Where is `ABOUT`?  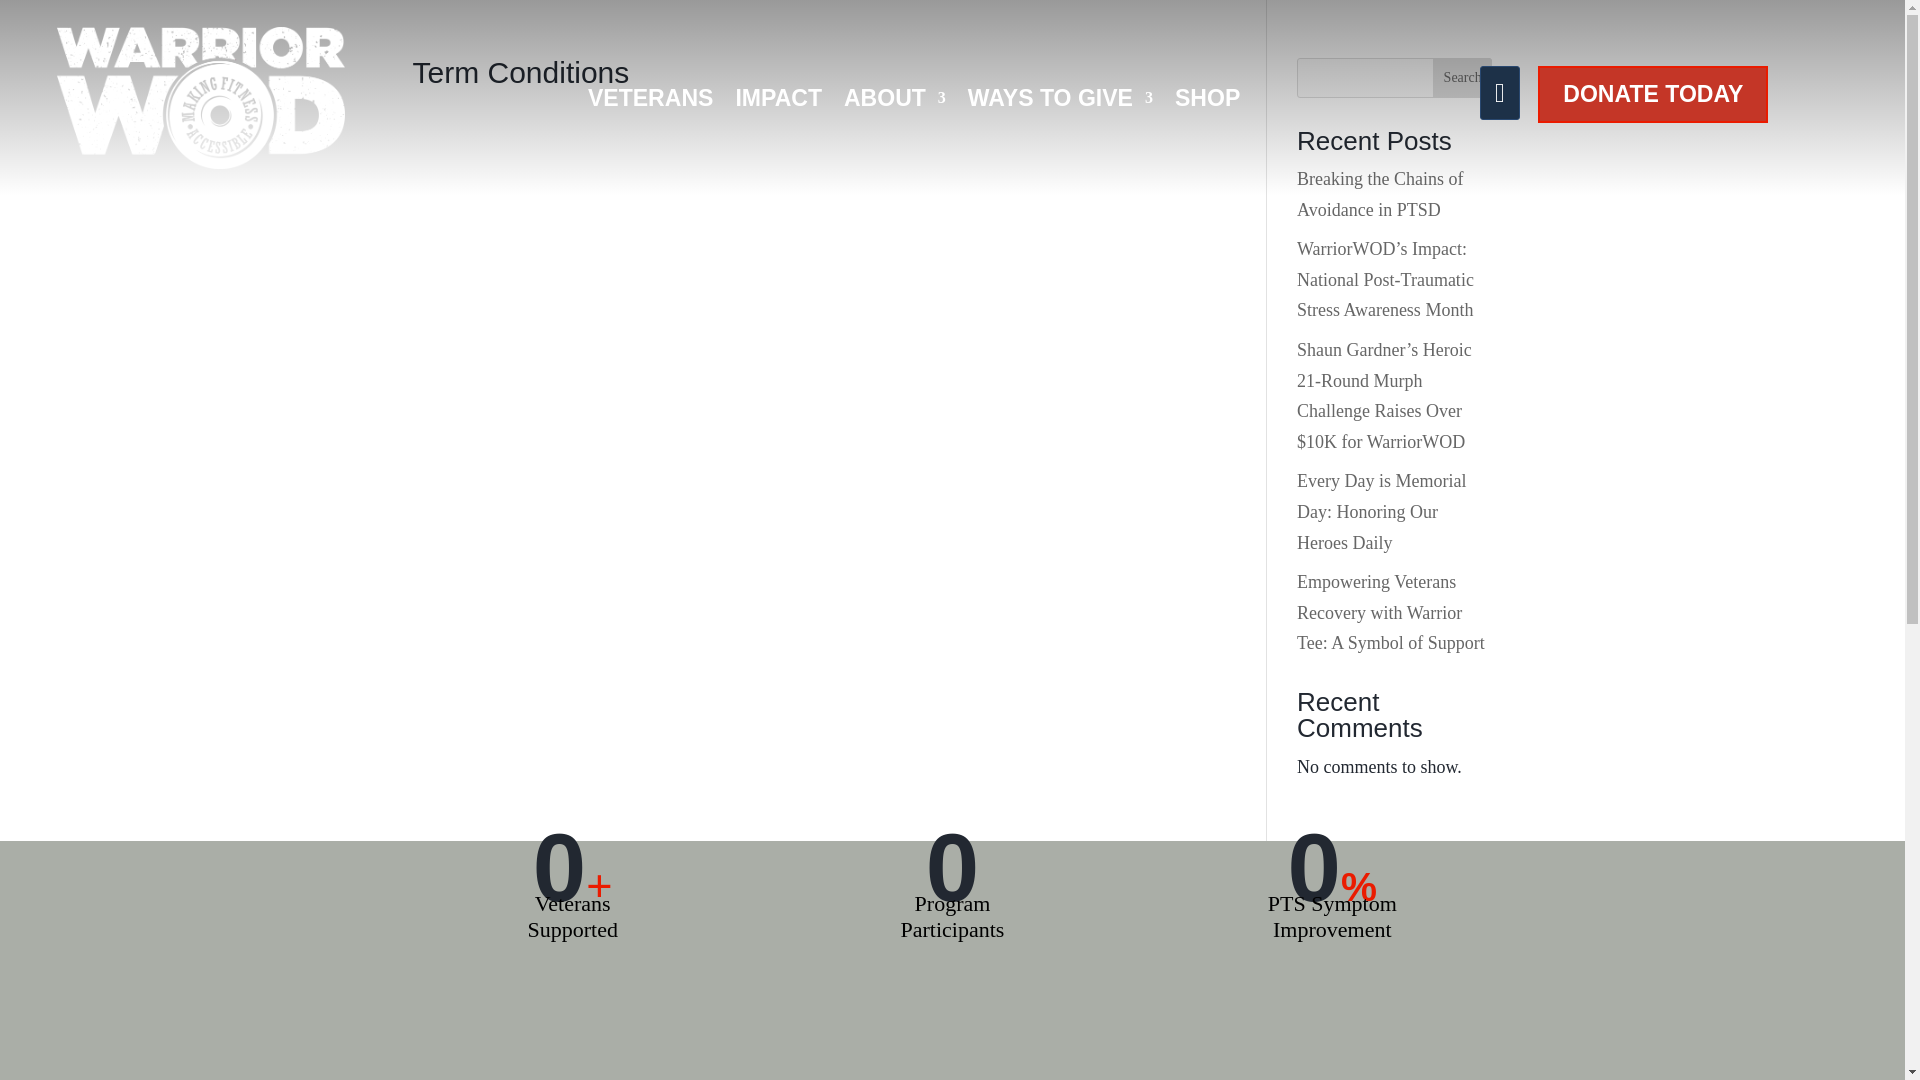
ABOUT is located at coordinates (895, 102).